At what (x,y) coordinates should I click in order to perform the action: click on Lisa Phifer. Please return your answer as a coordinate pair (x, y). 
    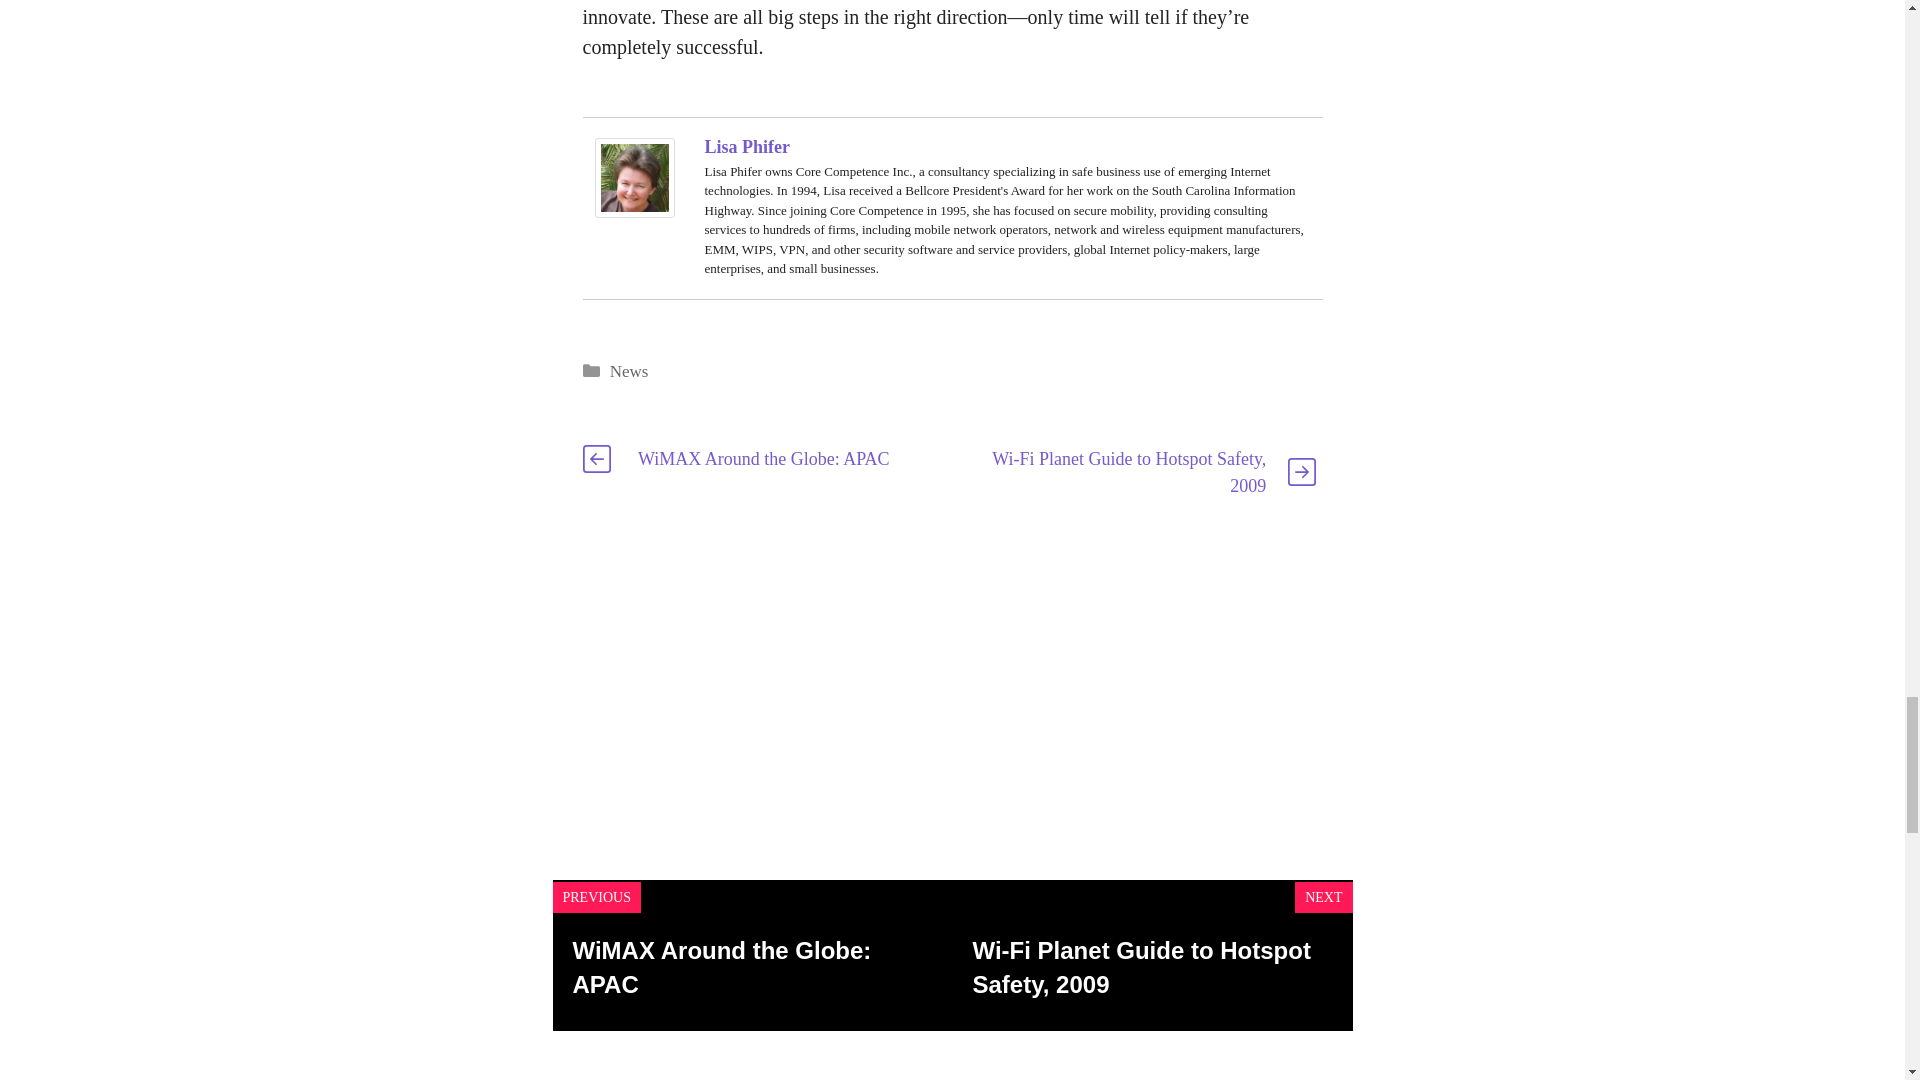
    Looking at the image, I should click on (633, 210).